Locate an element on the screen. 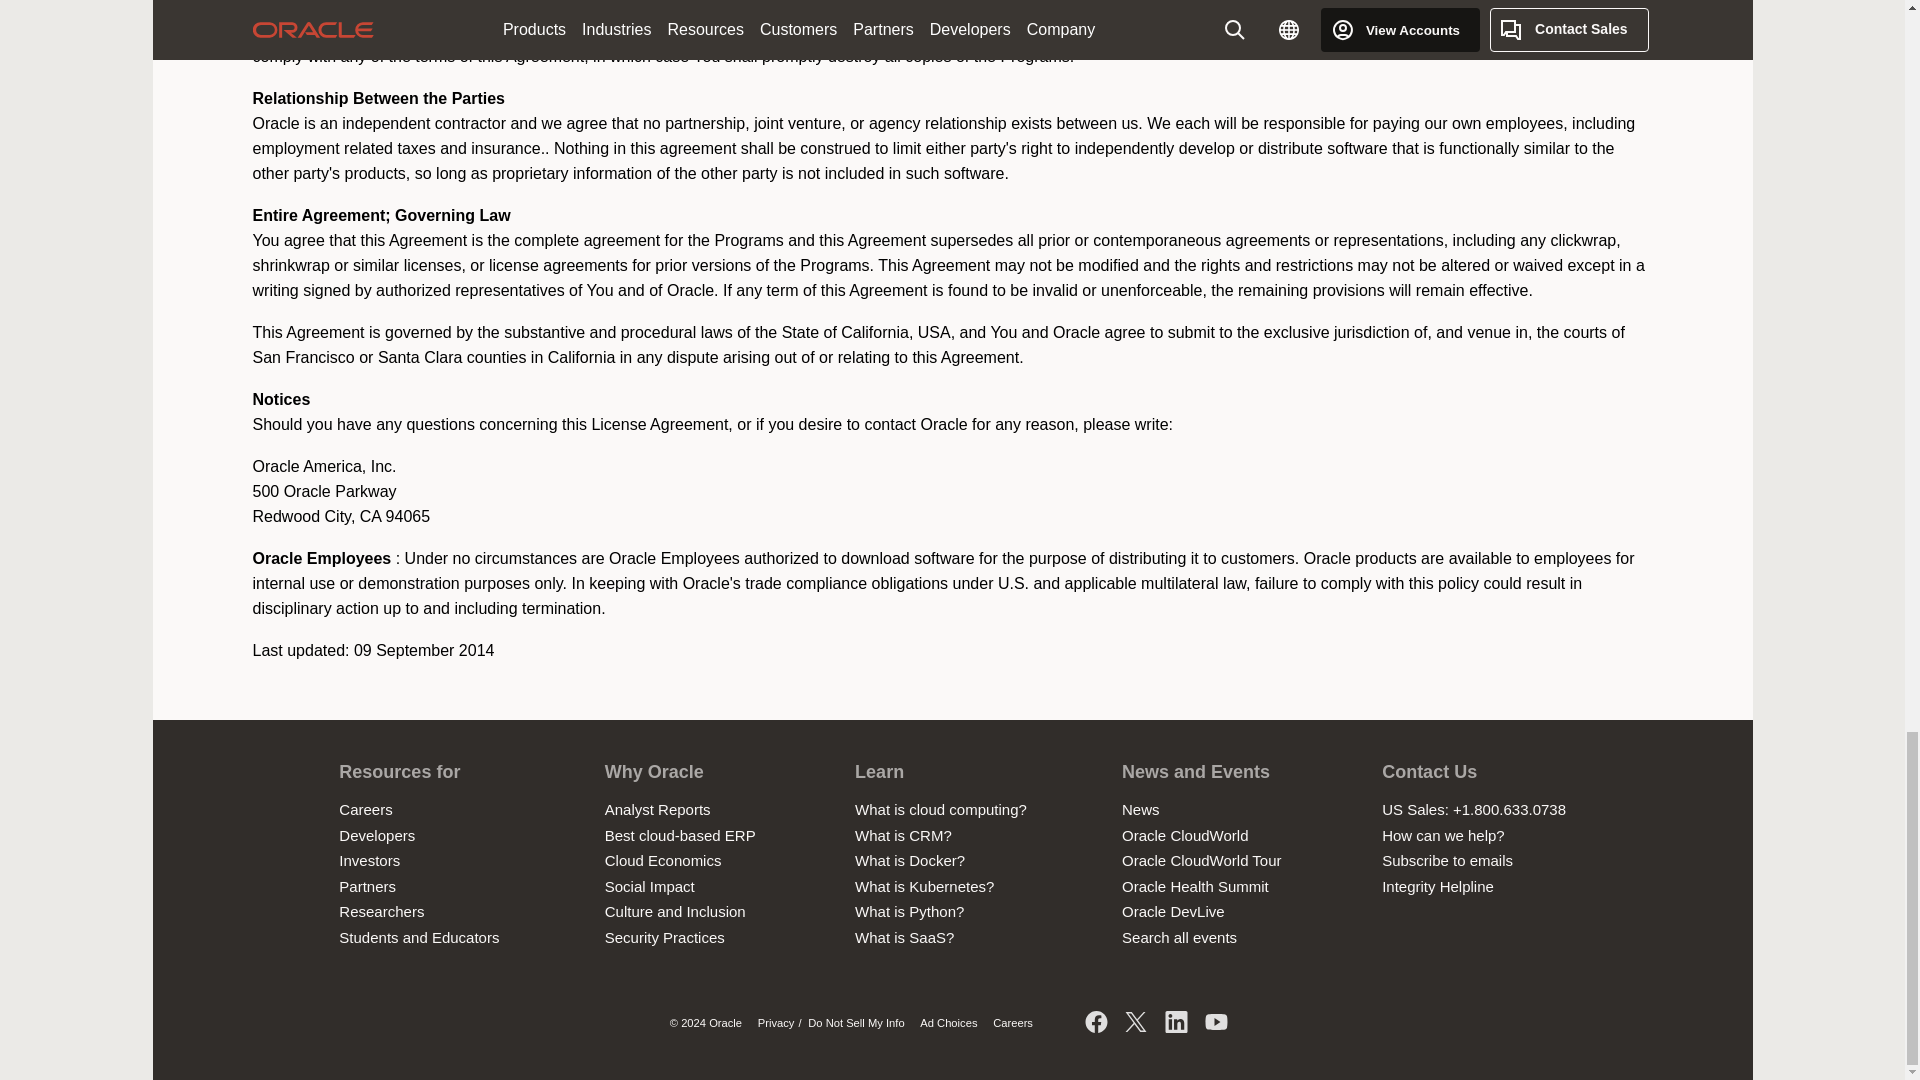  Oracle on Facebook is located at coordinates (1096, 1024).